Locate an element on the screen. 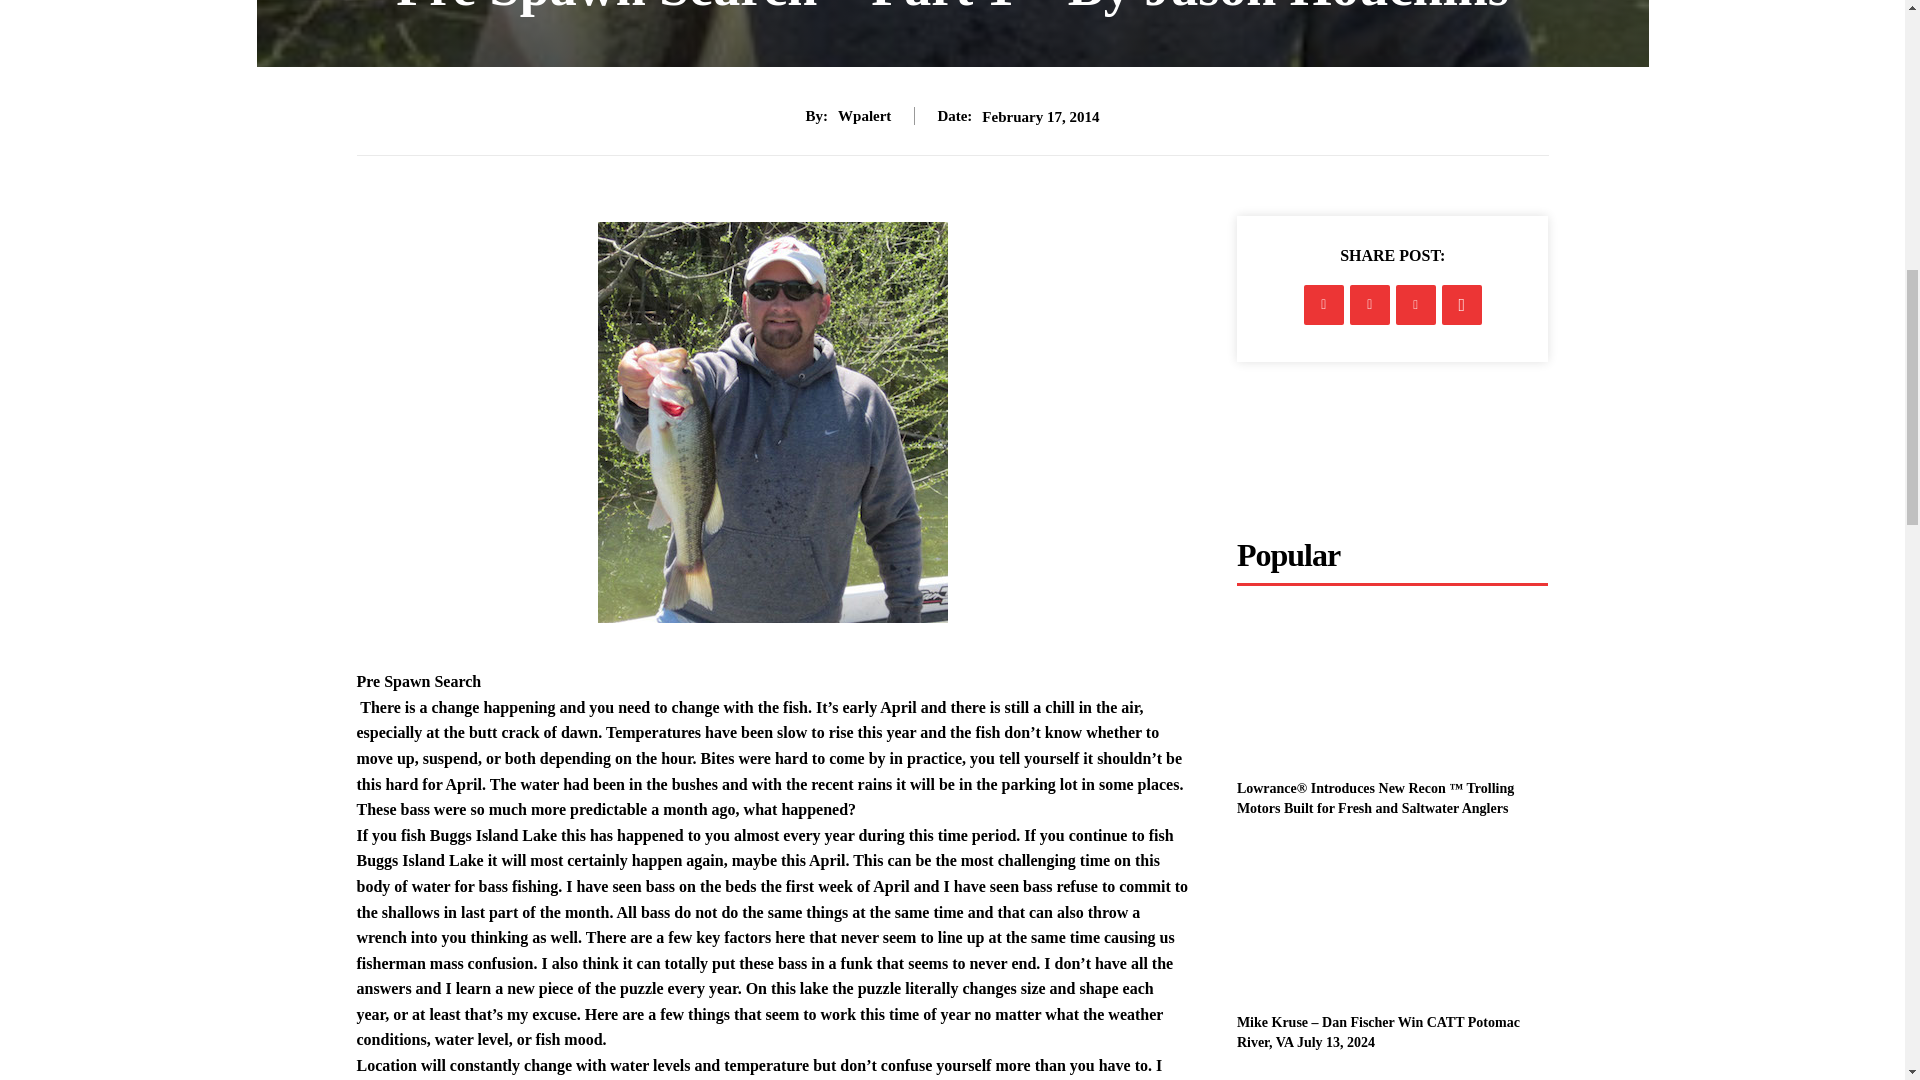 The width and height of the screenshot is (1920, 1080). Twitter is located at coordinates (1370, 305).